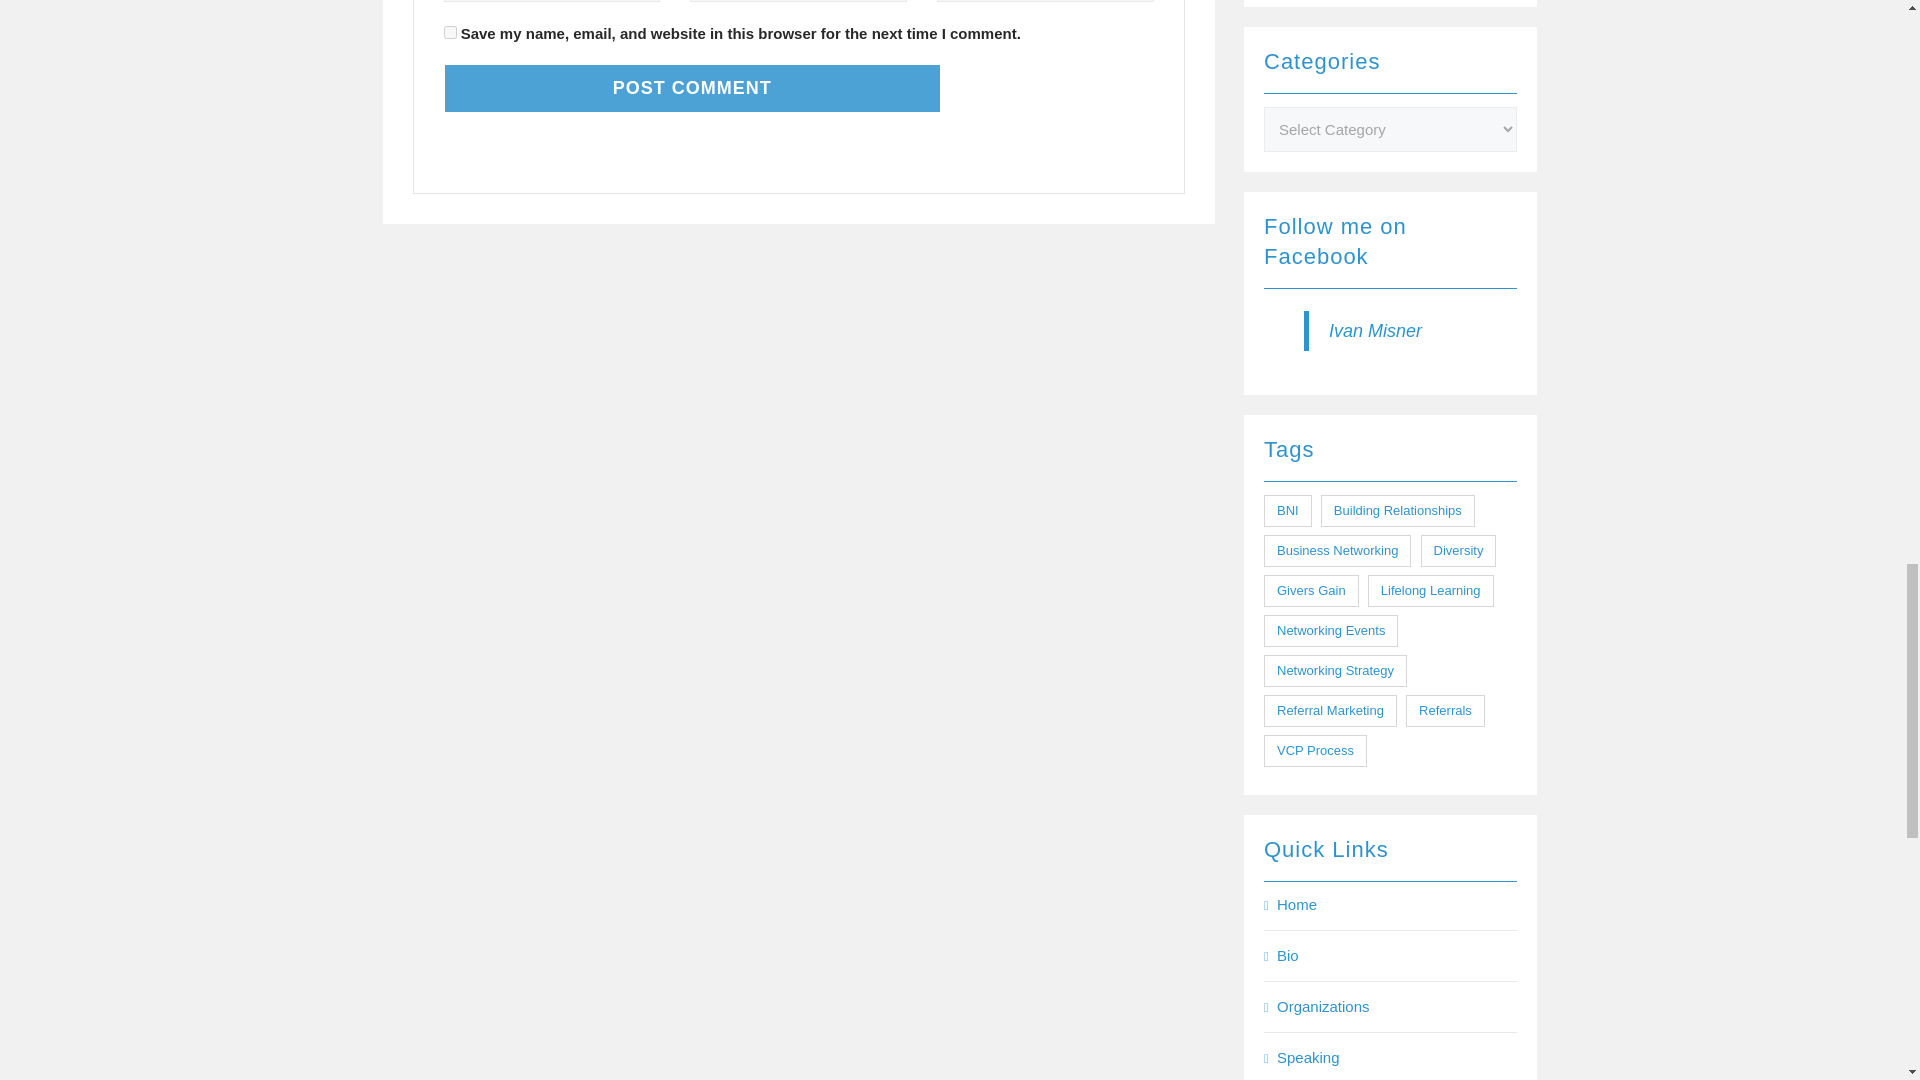 The width and height of the screenshot is (1920, 1080). Describe the element at coordinates (1430, 590) in the screenshot. I see `Lifelong Learning` at that location.